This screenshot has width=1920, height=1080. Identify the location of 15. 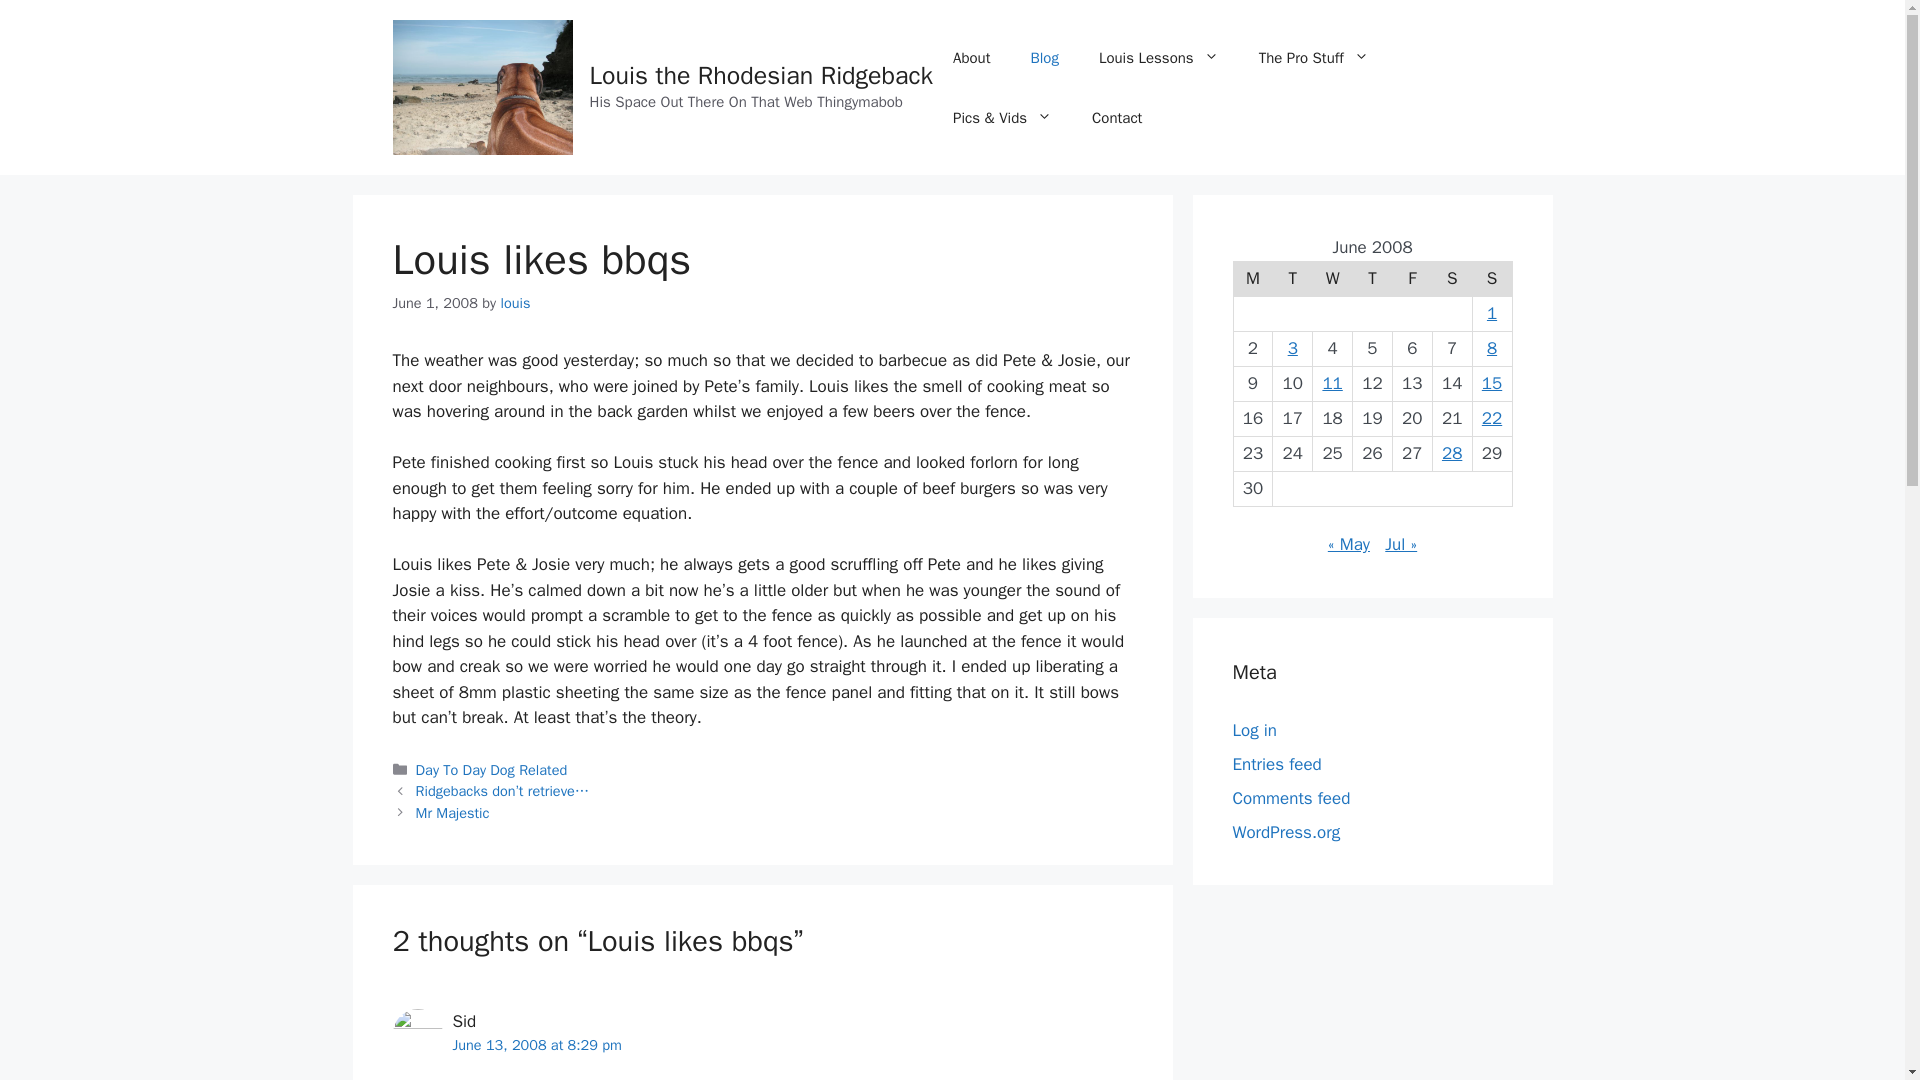
(1492, 383).